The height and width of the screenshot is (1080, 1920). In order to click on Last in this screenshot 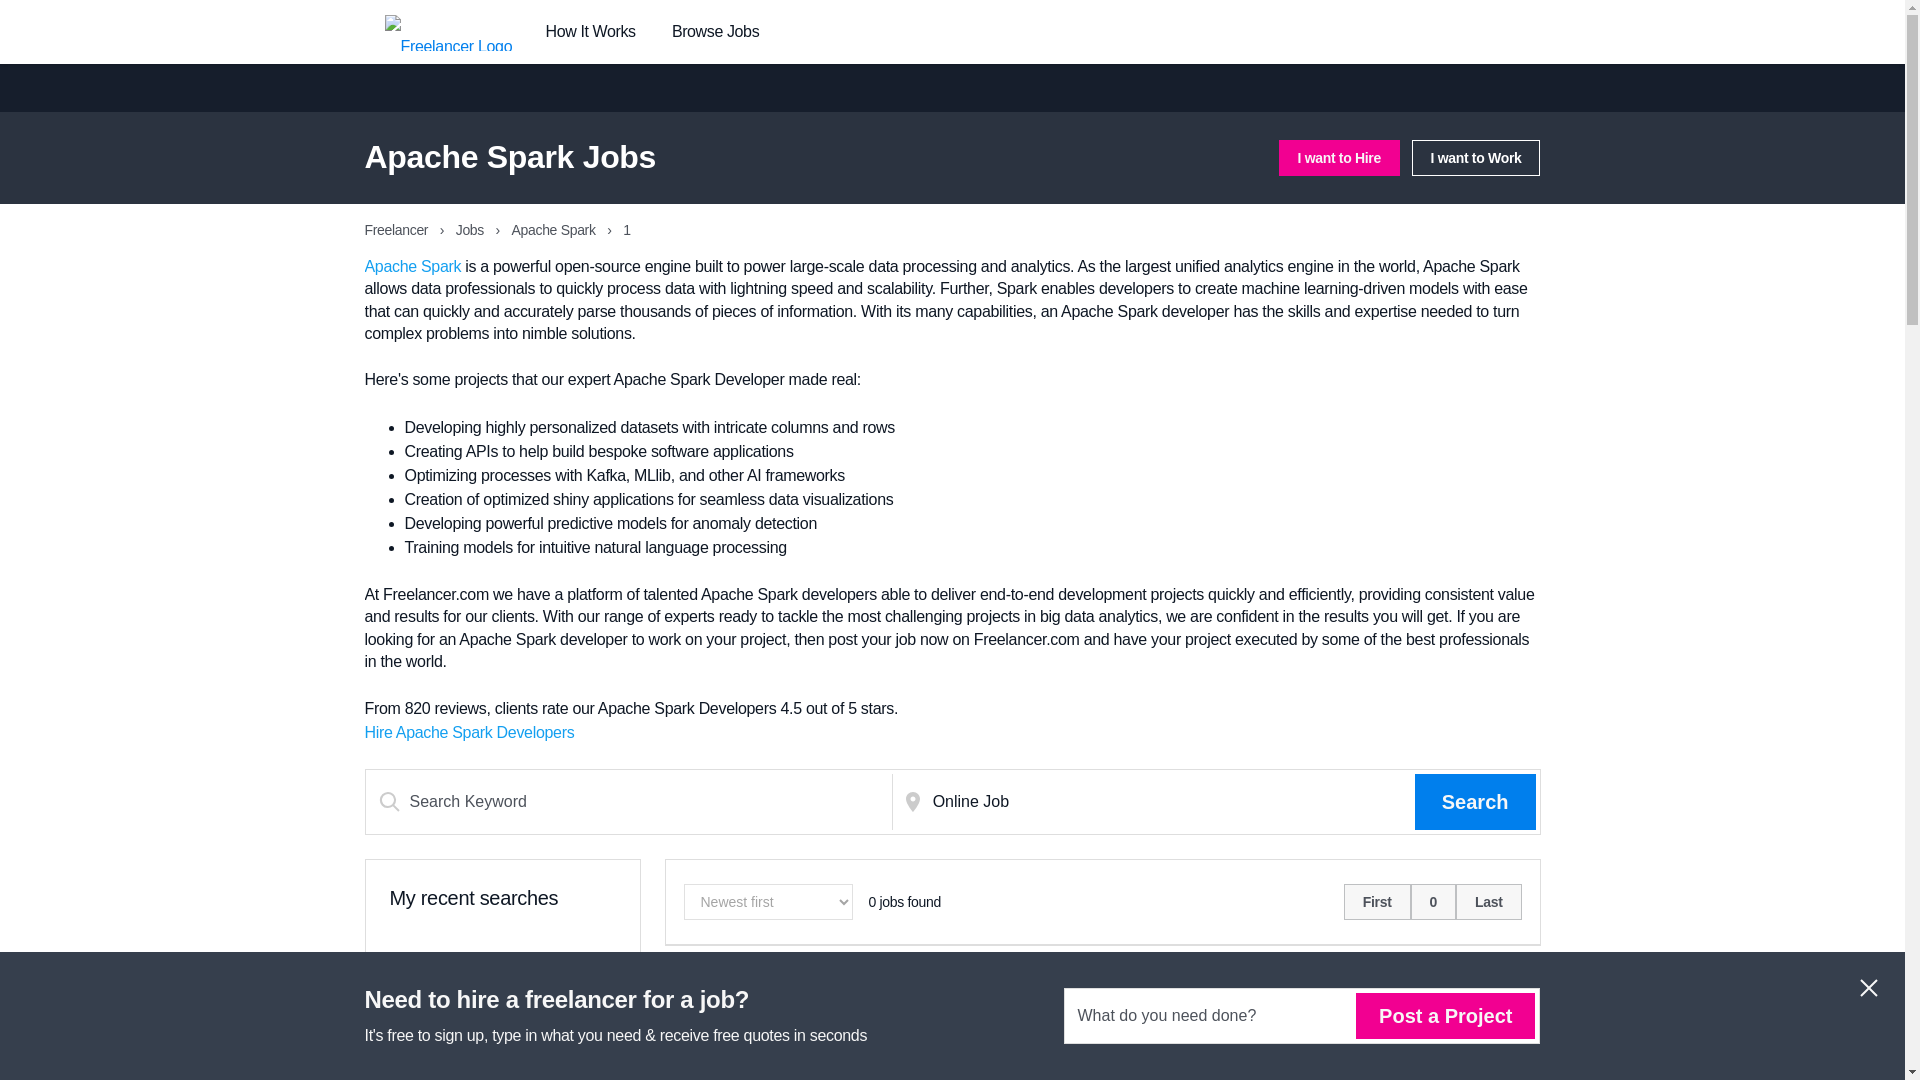, I will do `click(1488, 902)`.